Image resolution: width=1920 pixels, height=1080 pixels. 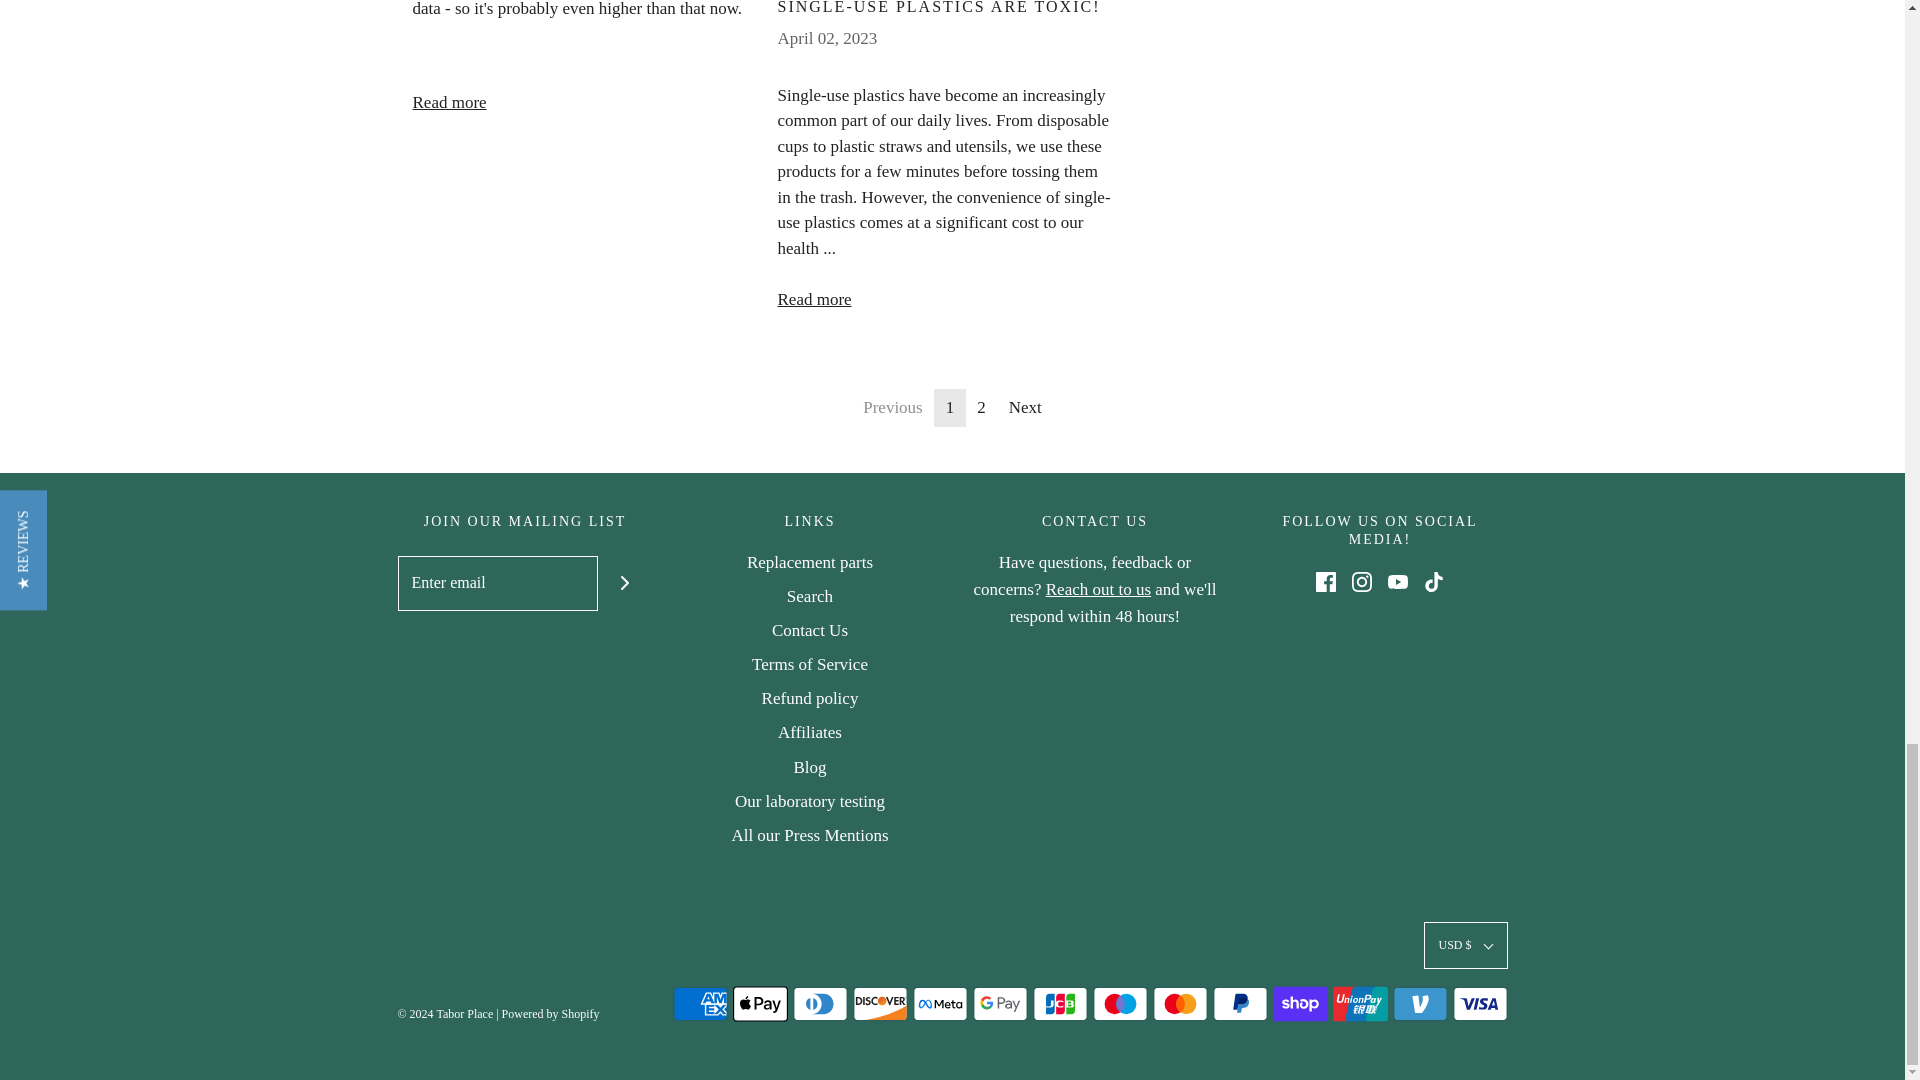 What do you see at coordinates (700, 1003) in the screenshot?
I see `American Express` at bounding box center [700, 1003].